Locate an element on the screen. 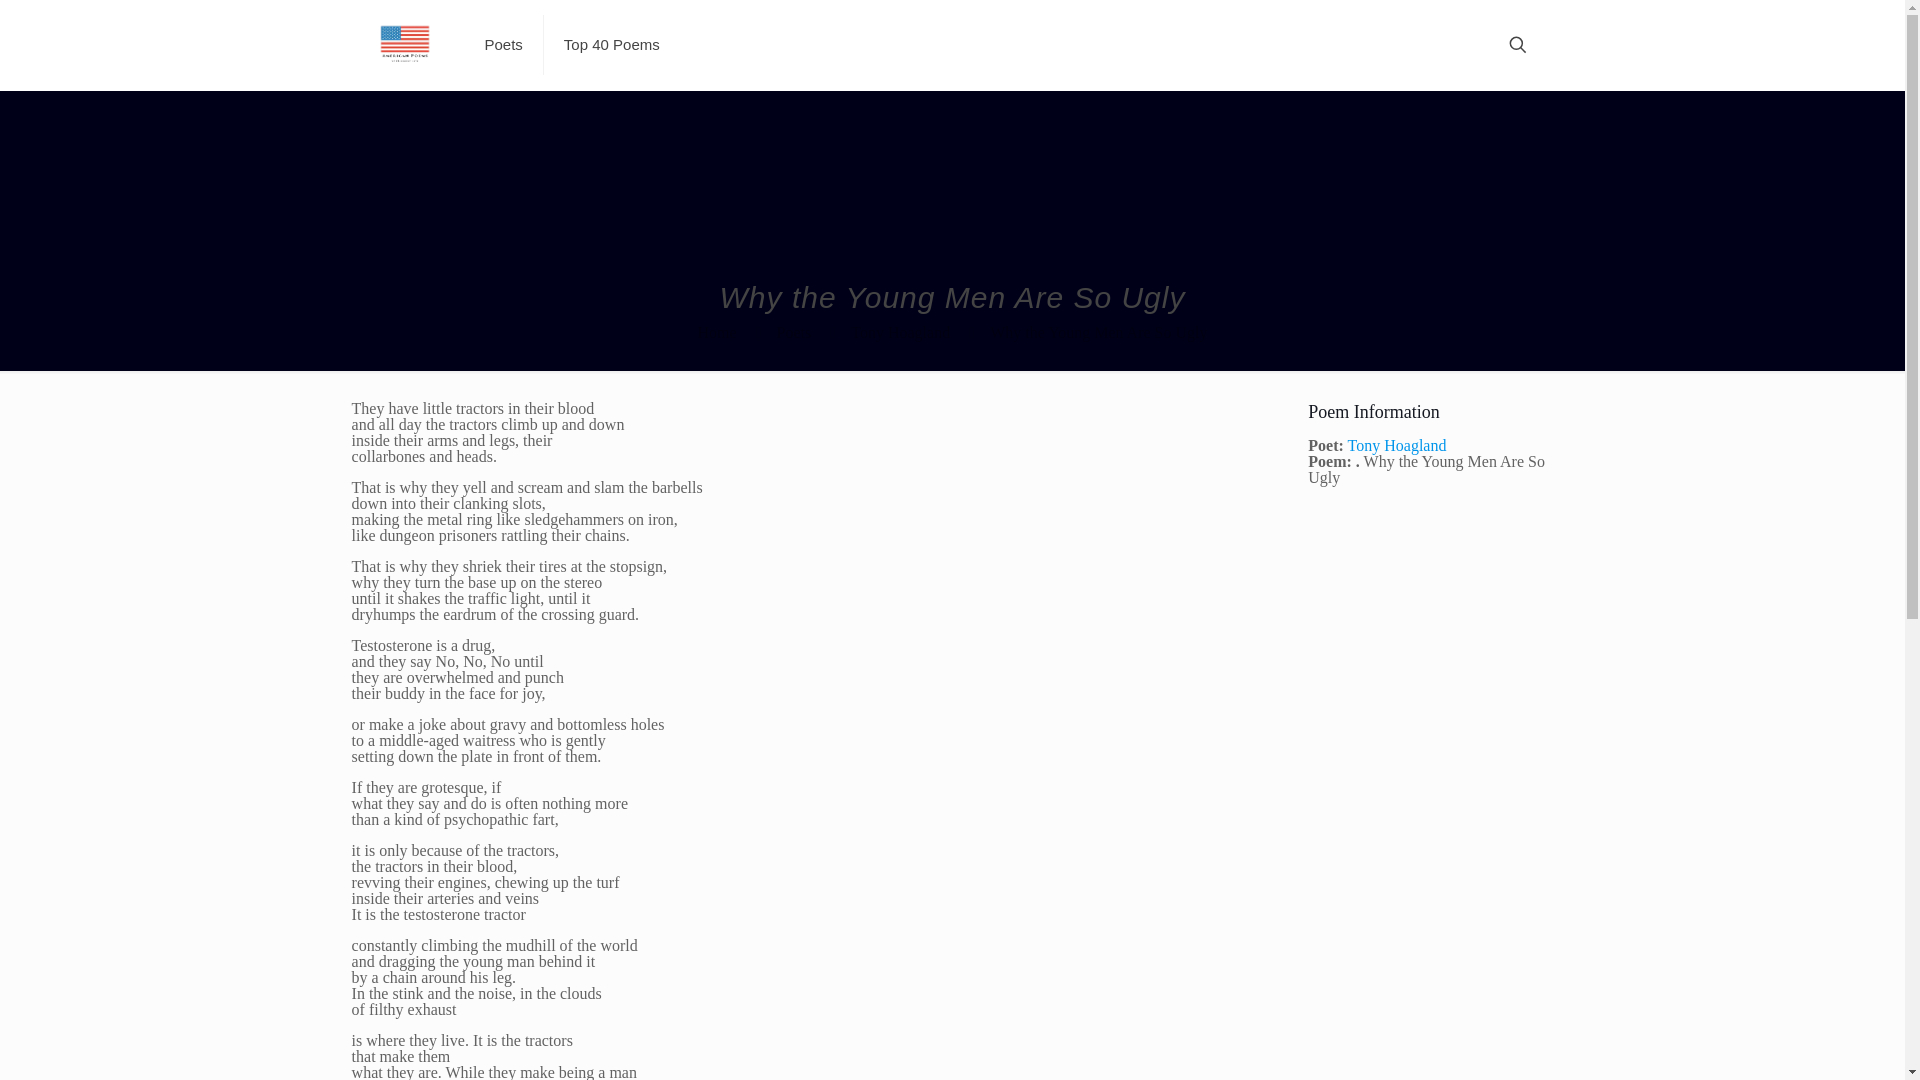  Poets is located at coordinates (794, 332).